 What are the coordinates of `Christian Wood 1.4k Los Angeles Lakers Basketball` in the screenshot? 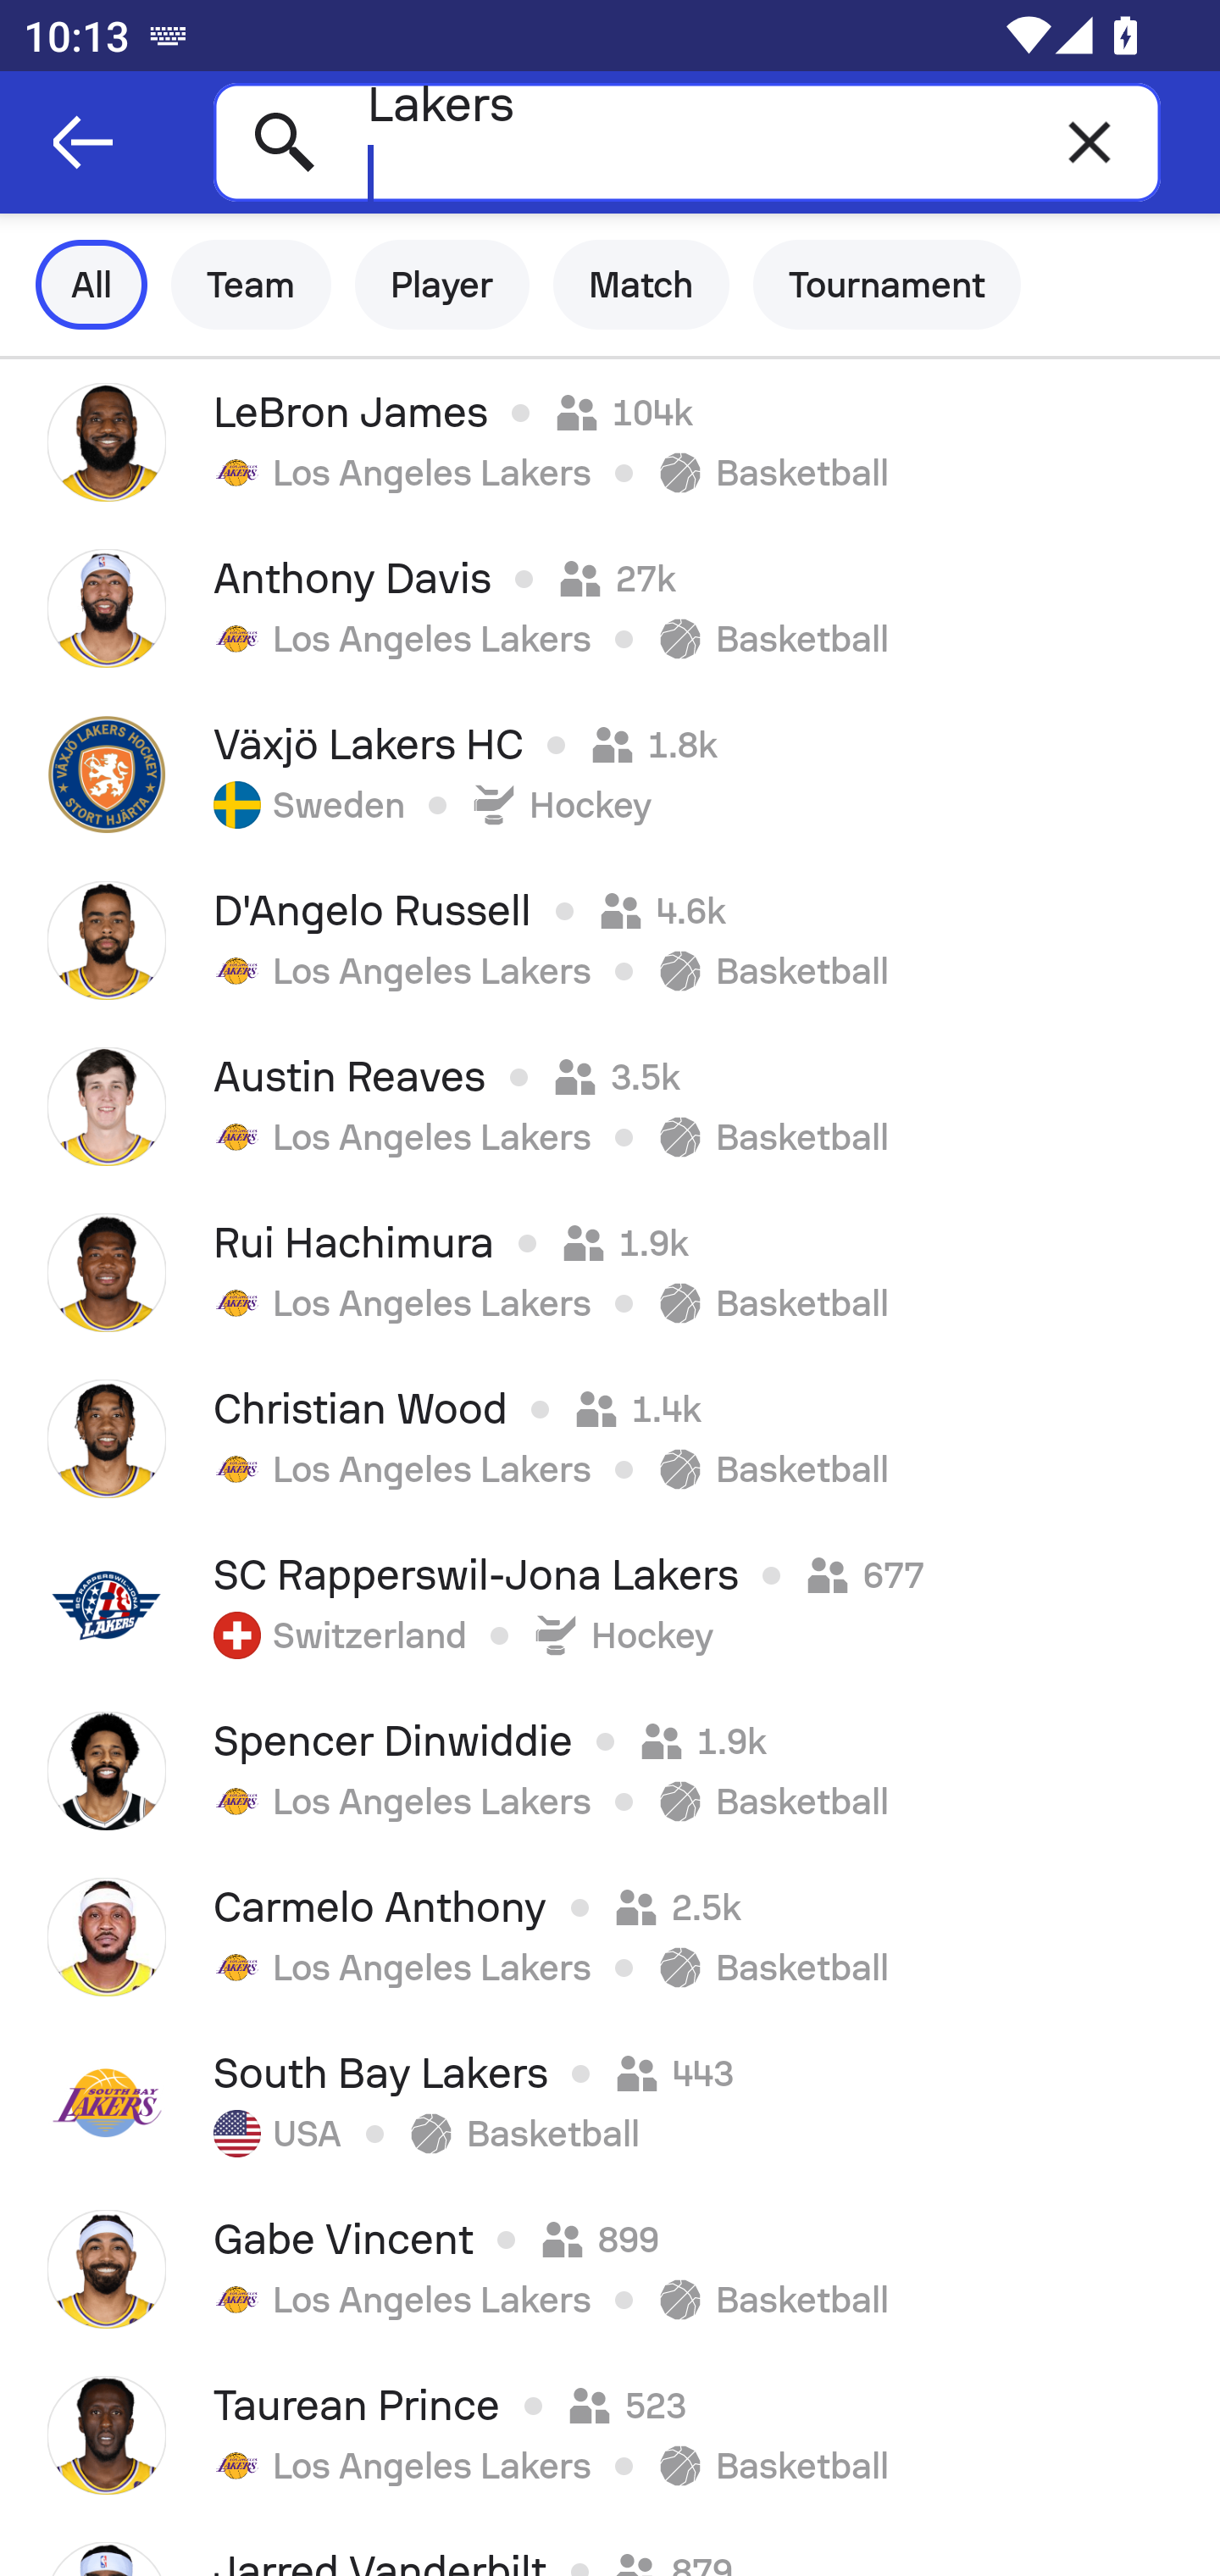 It's located at (610, 1439).